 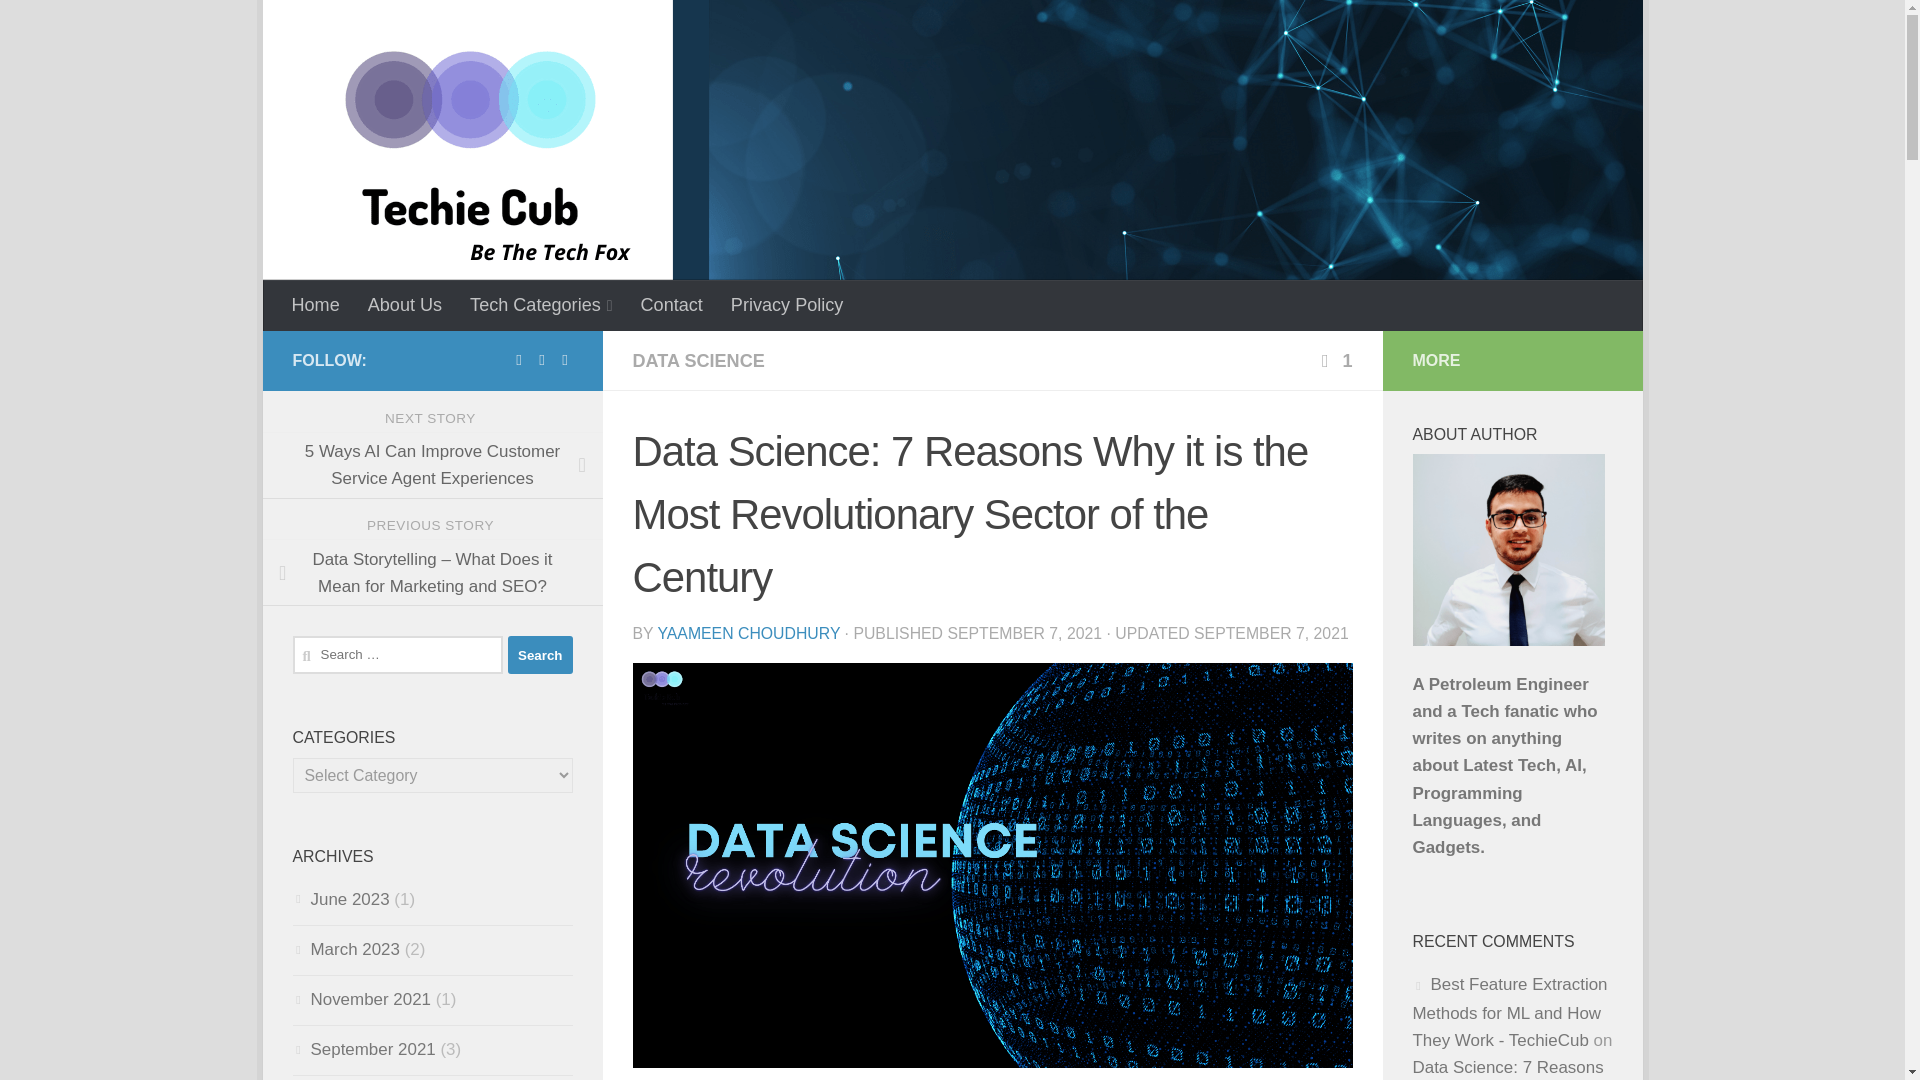 What do you see at coordinates (1333, 361) in the screenshot?
I see `1` at bounding box center [1333, 361].